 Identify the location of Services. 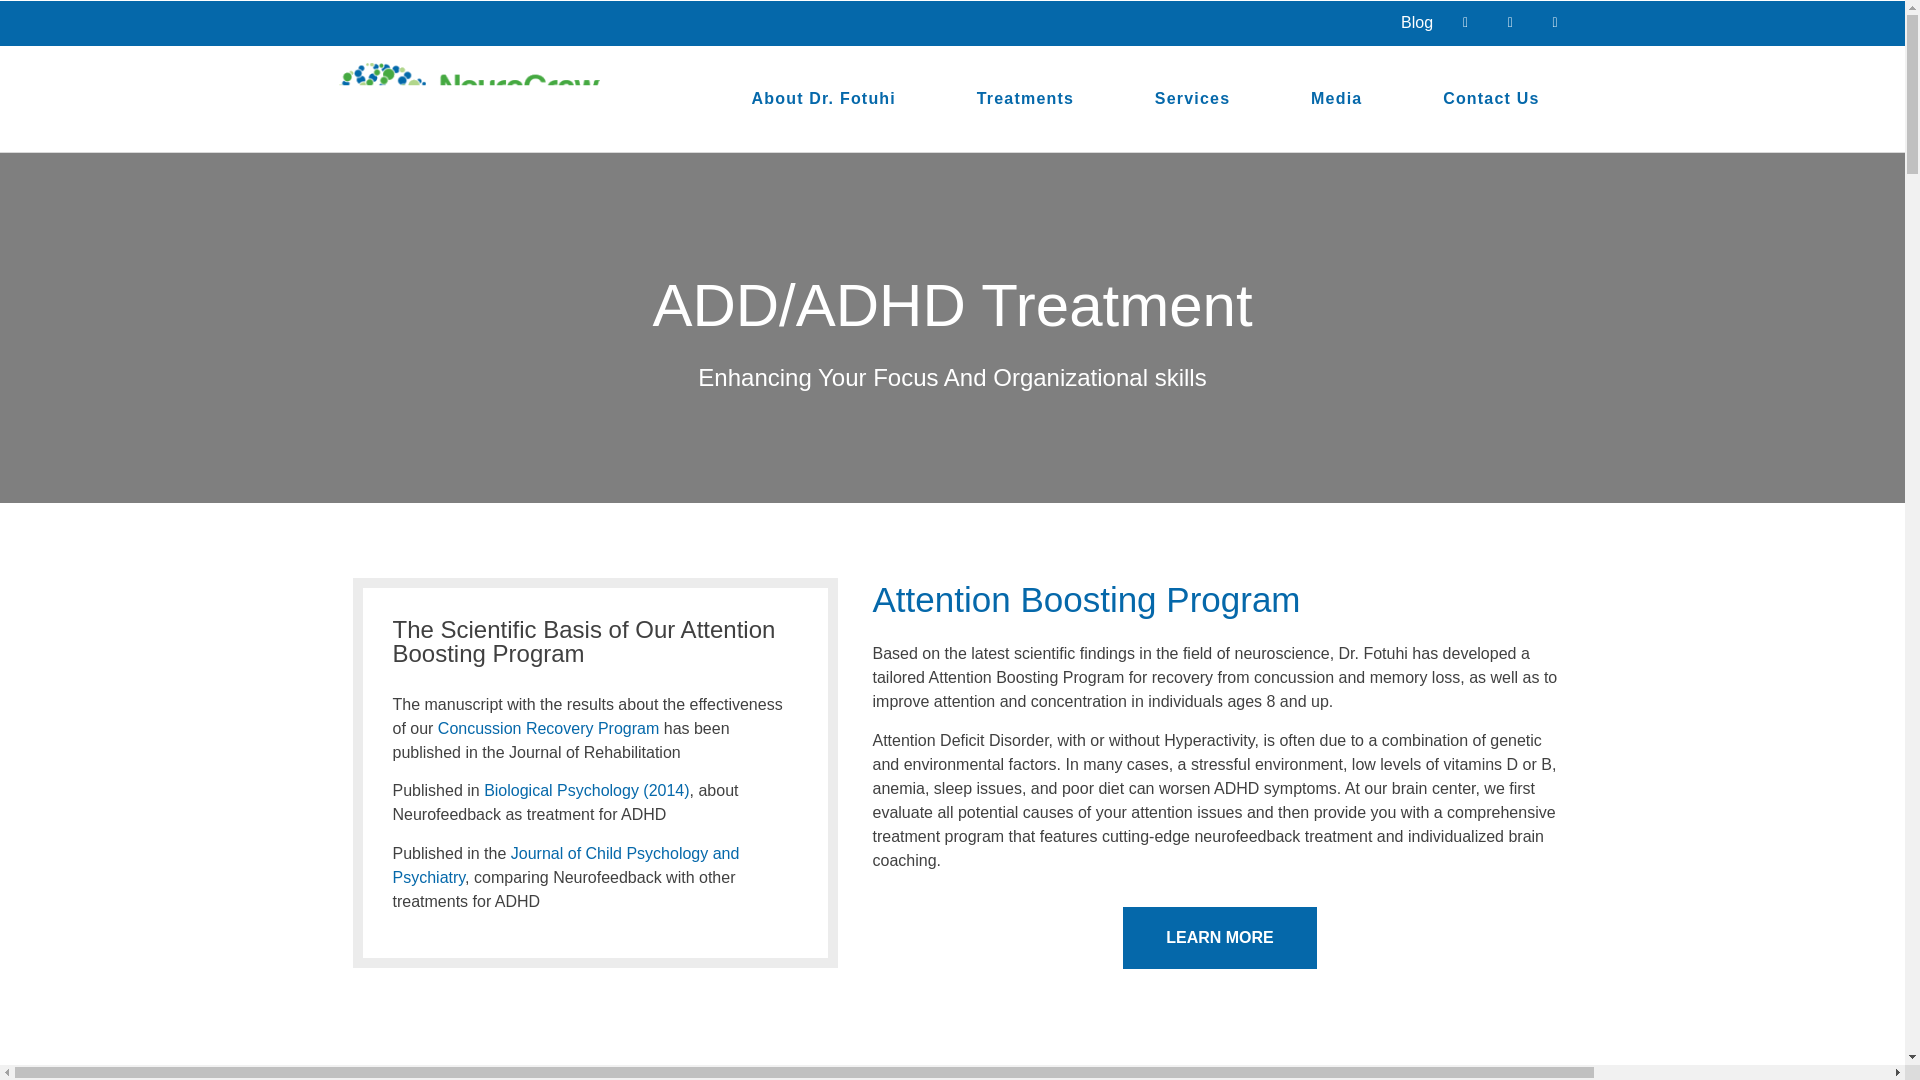
(1192, 99).